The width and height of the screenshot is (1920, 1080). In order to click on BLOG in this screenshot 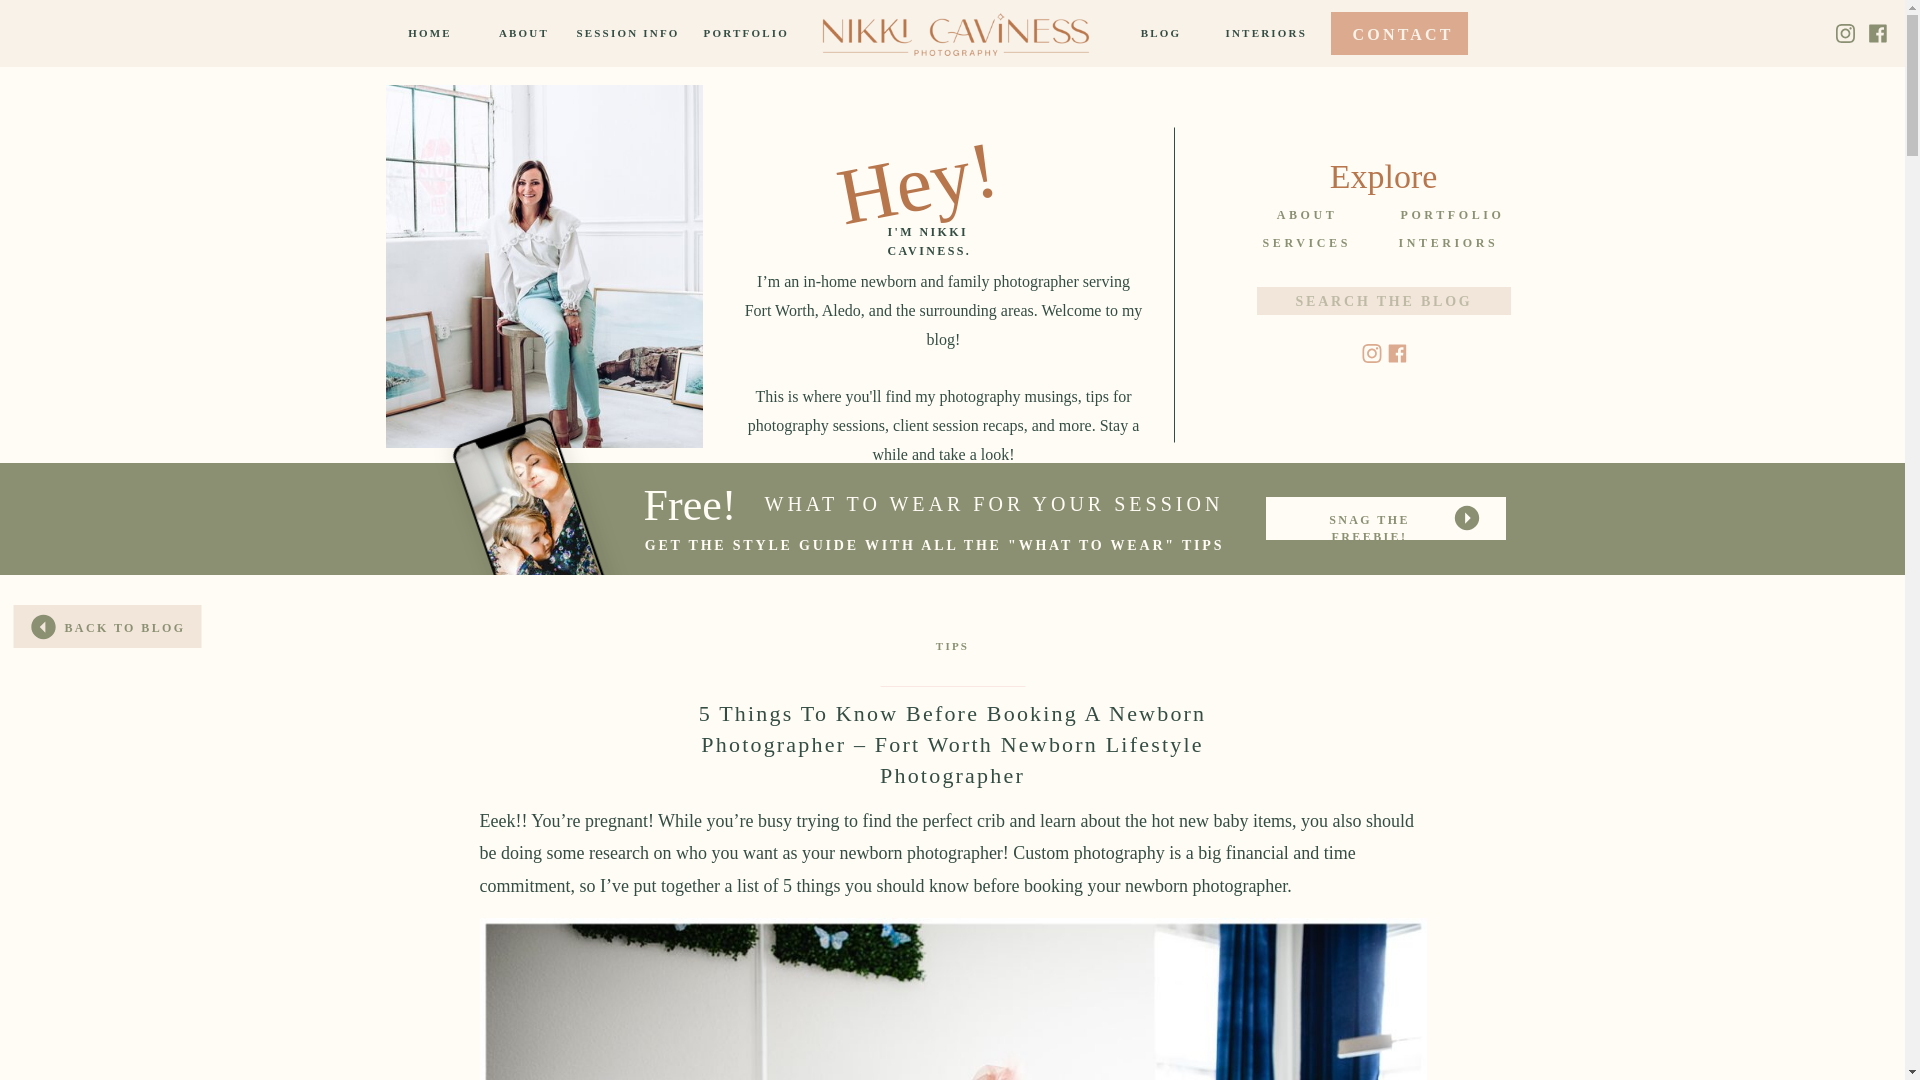, I will do `click(1160, 33)`.